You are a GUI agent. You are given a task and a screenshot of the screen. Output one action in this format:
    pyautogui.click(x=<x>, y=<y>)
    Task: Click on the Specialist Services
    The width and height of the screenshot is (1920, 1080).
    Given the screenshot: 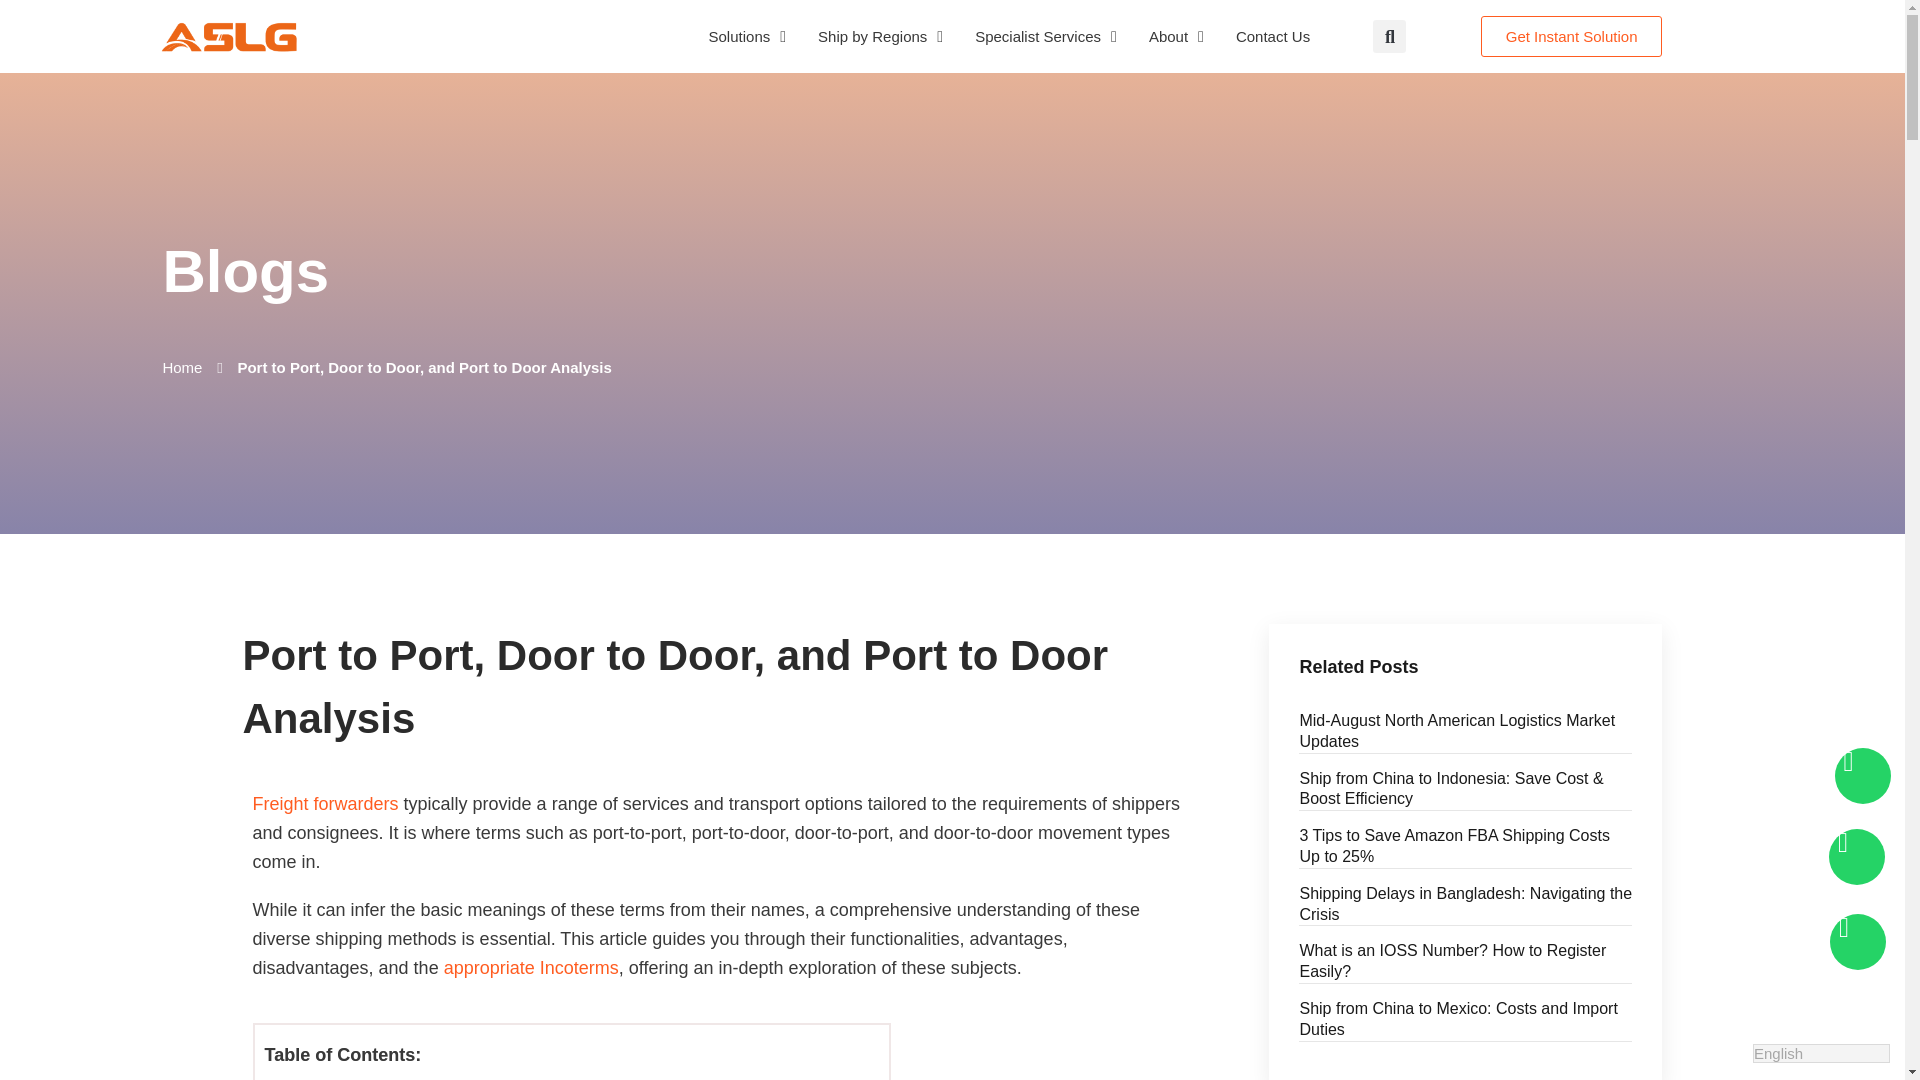 What is the action you would take?
    pyautogui.click(x=1045, y=36)
    